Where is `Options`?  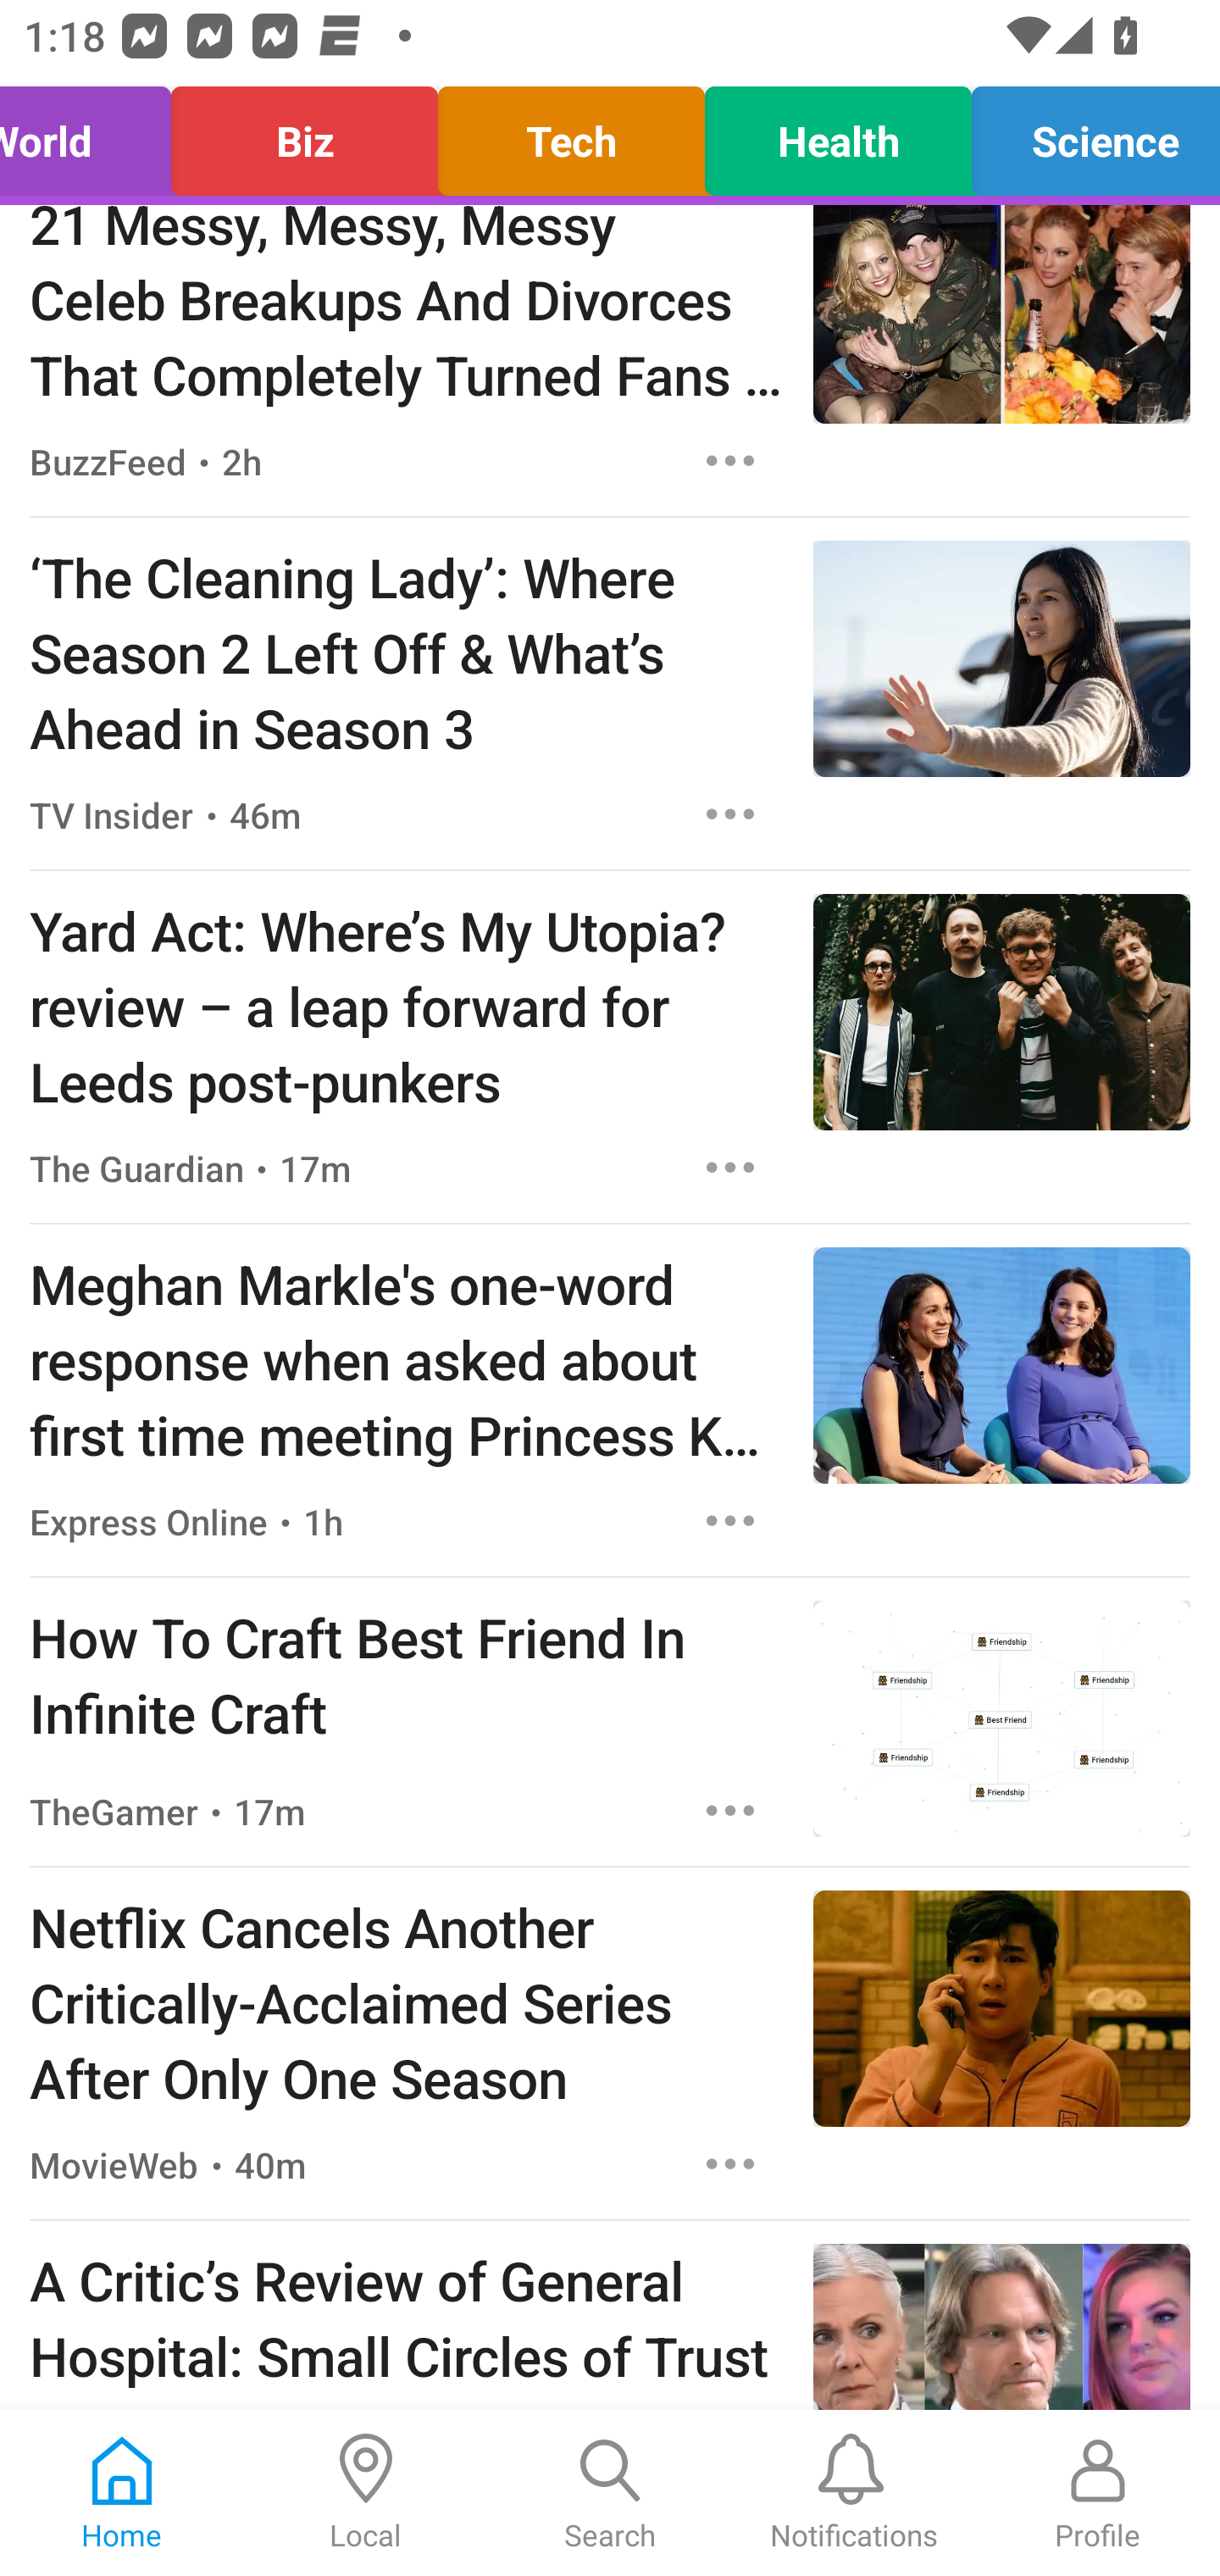
Options is located at coordinates (730, 2164).